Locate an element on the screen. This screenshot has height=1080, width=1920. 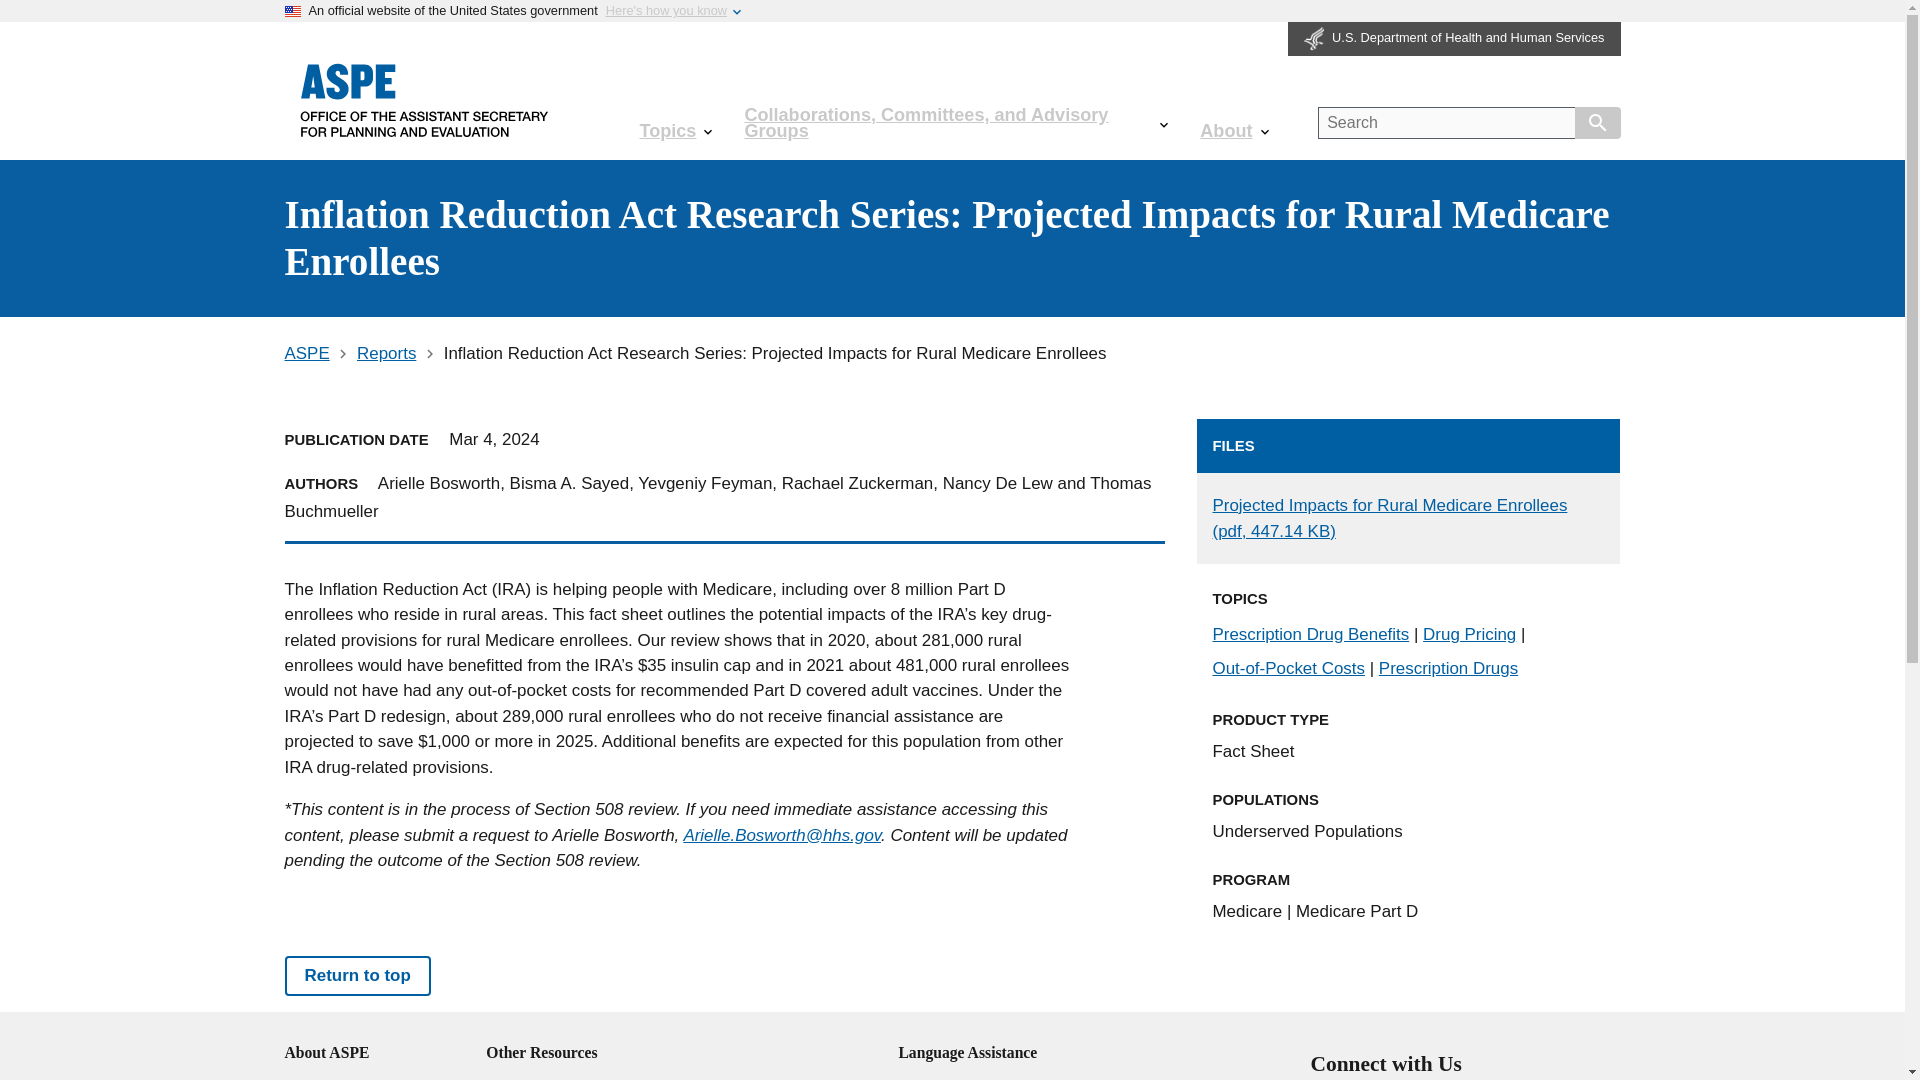
Here's how you know is located at coordinates (666, 11).